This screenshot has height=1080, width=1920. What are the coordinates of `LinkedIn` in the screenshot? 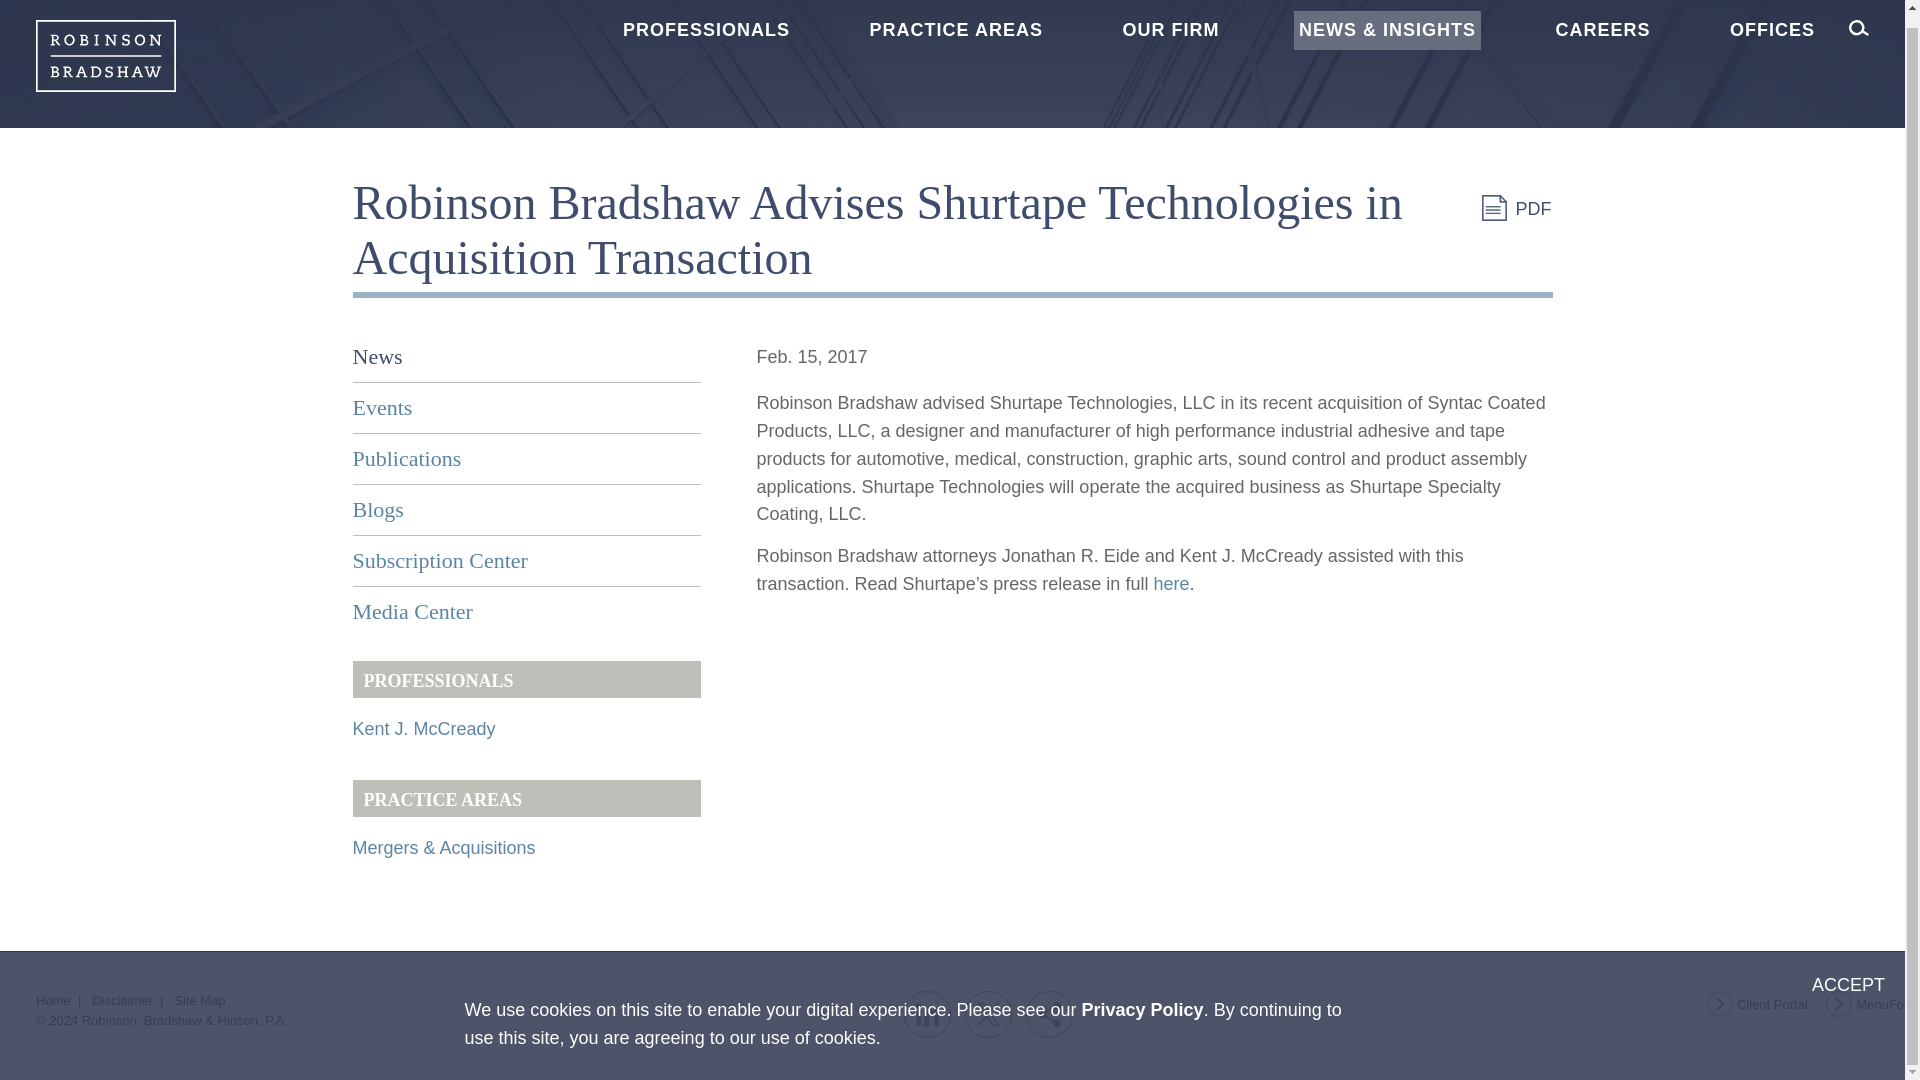 It's located at (927, 1014).